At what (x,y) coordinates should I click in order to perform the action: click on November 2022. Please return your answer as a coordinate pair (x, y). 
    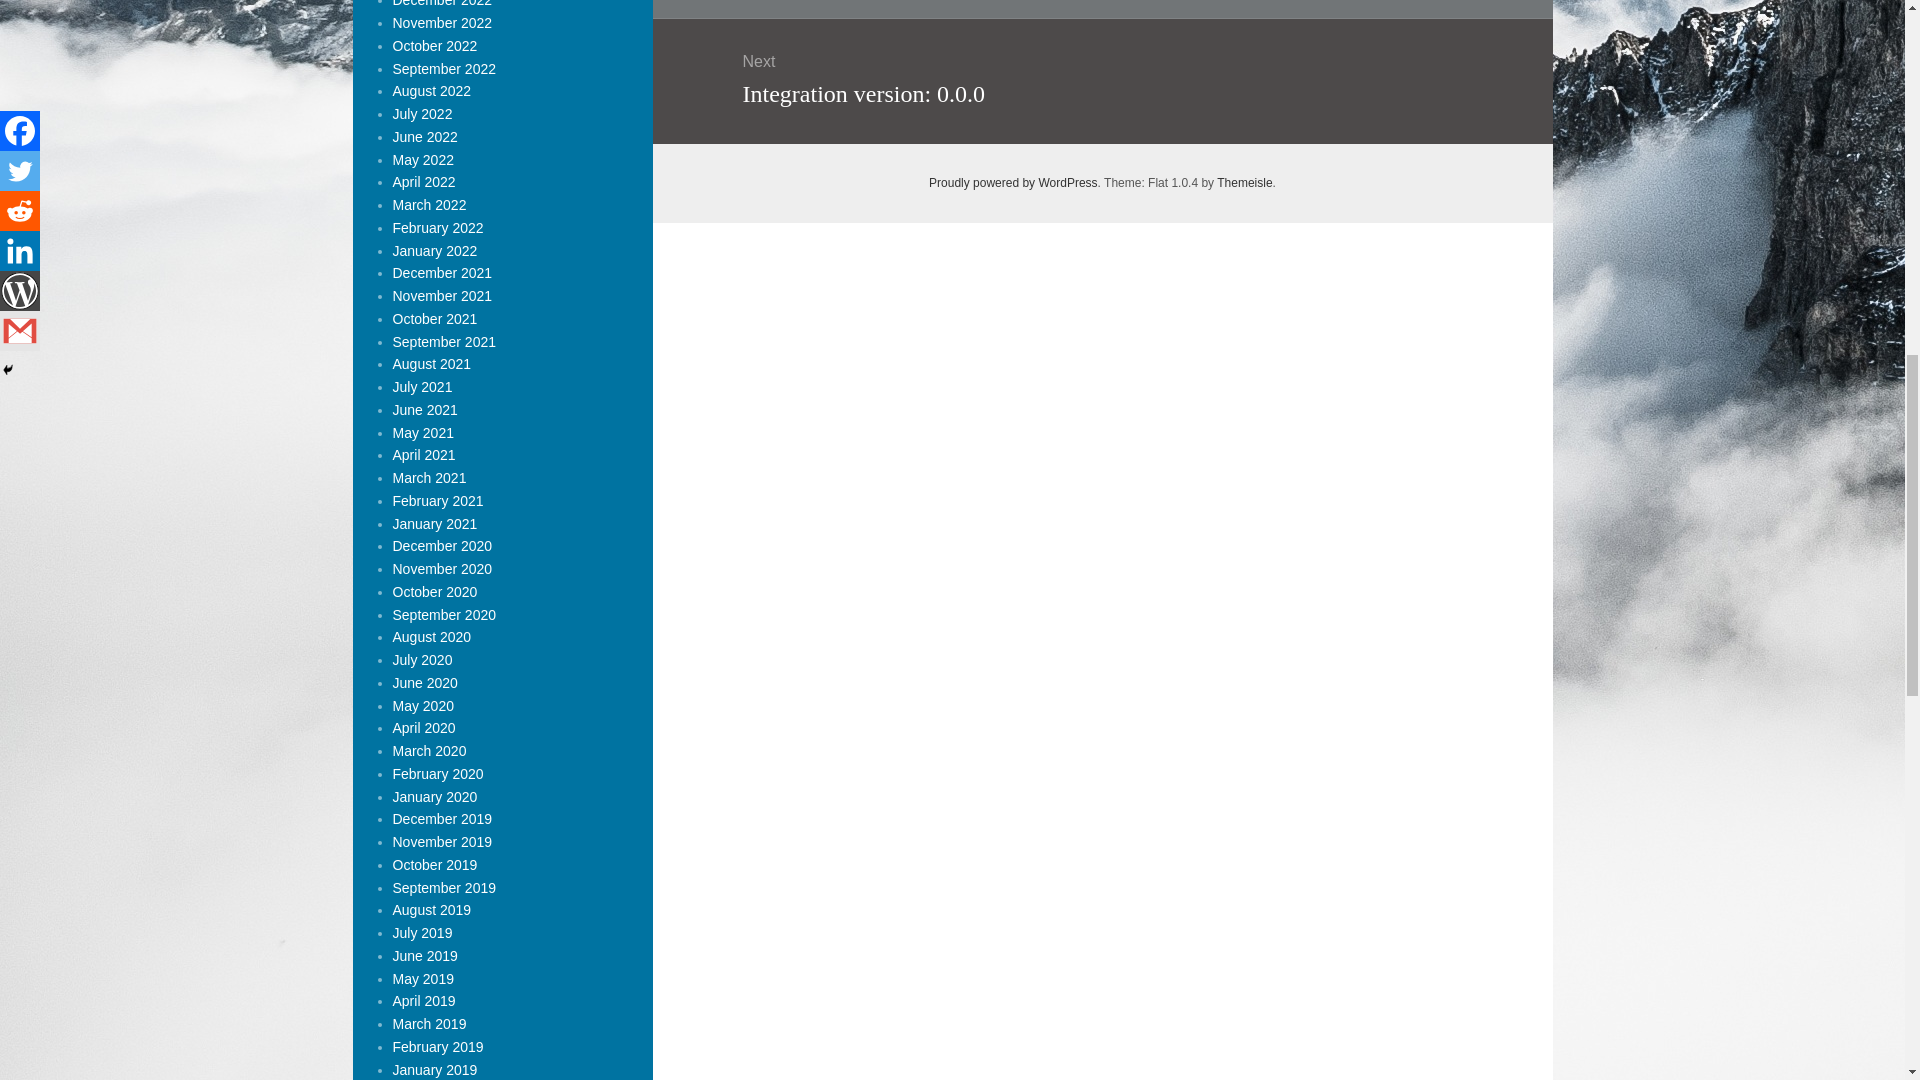
    Looking at the image, I should click on (441, 23).